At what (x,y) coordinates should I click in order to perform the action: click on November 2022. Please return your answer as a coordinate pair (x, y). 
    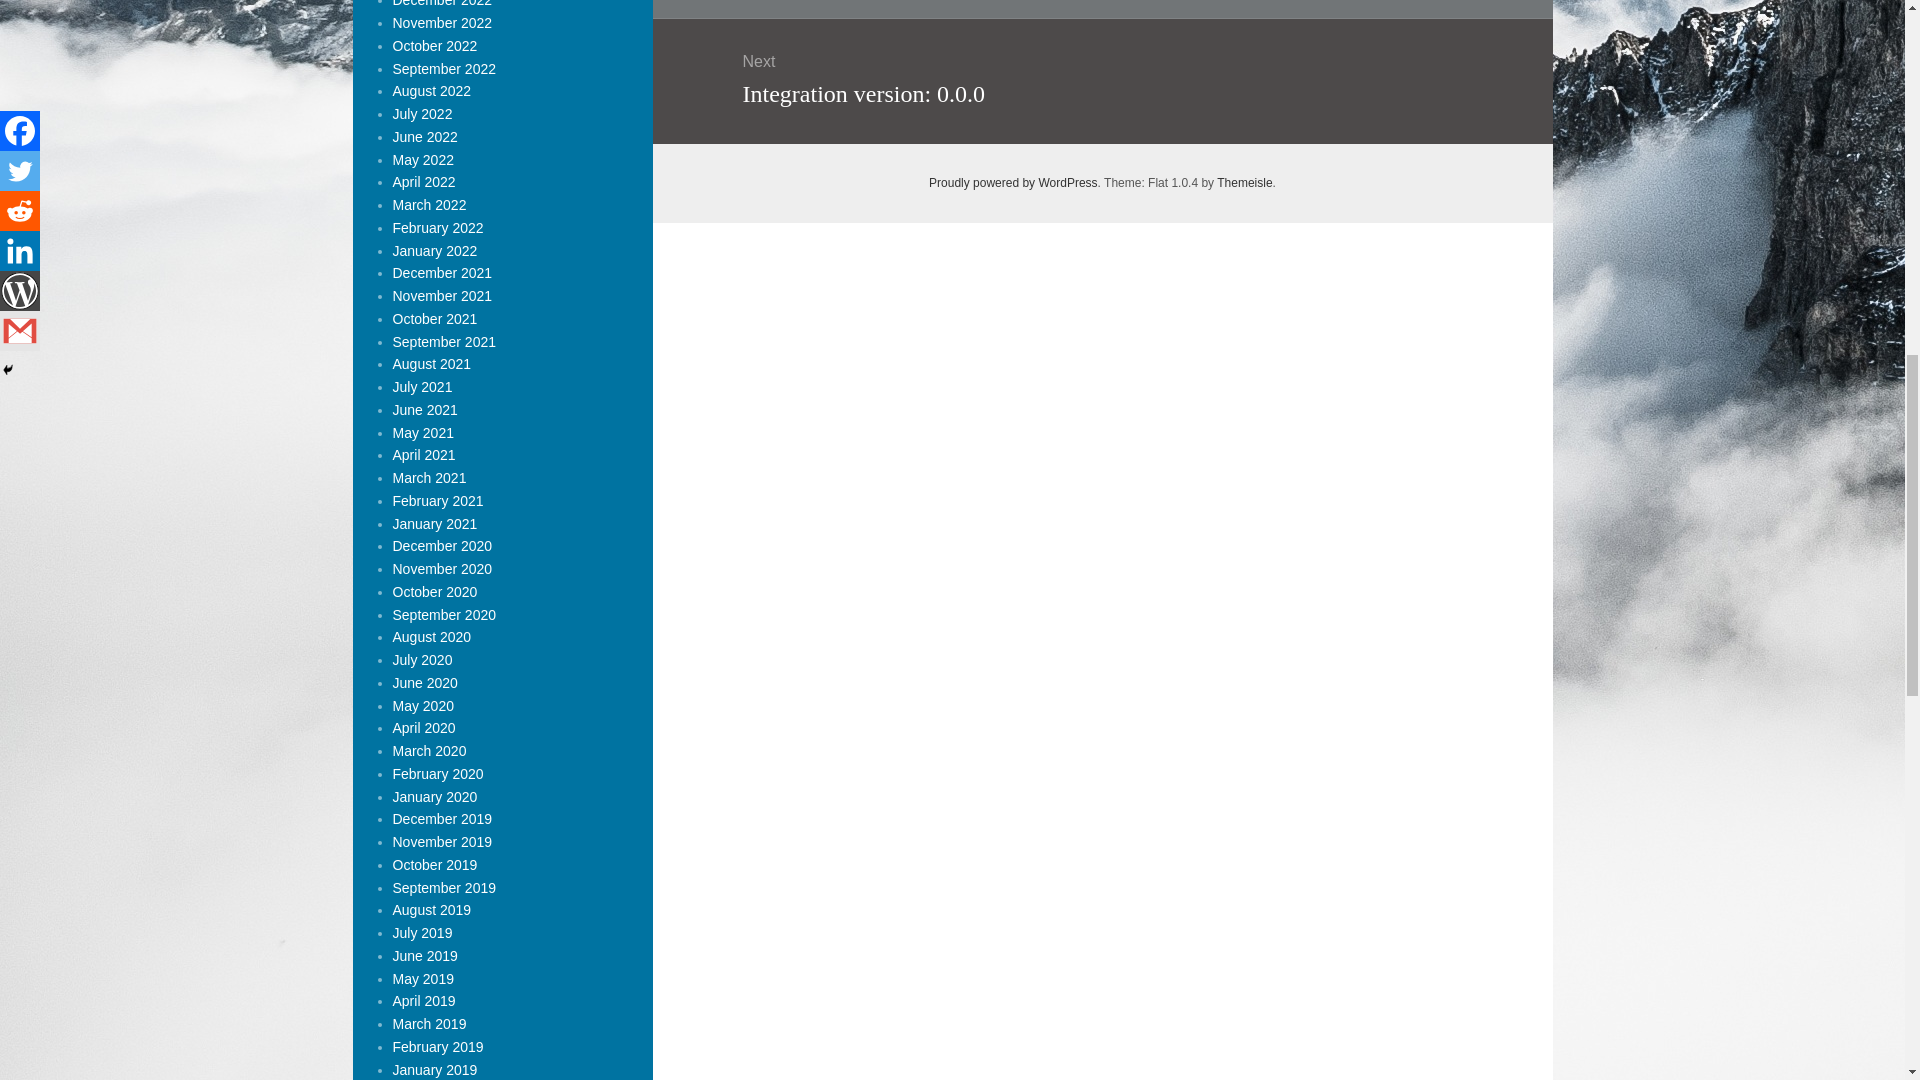
    Looking at the image, I should click on (441, 23).